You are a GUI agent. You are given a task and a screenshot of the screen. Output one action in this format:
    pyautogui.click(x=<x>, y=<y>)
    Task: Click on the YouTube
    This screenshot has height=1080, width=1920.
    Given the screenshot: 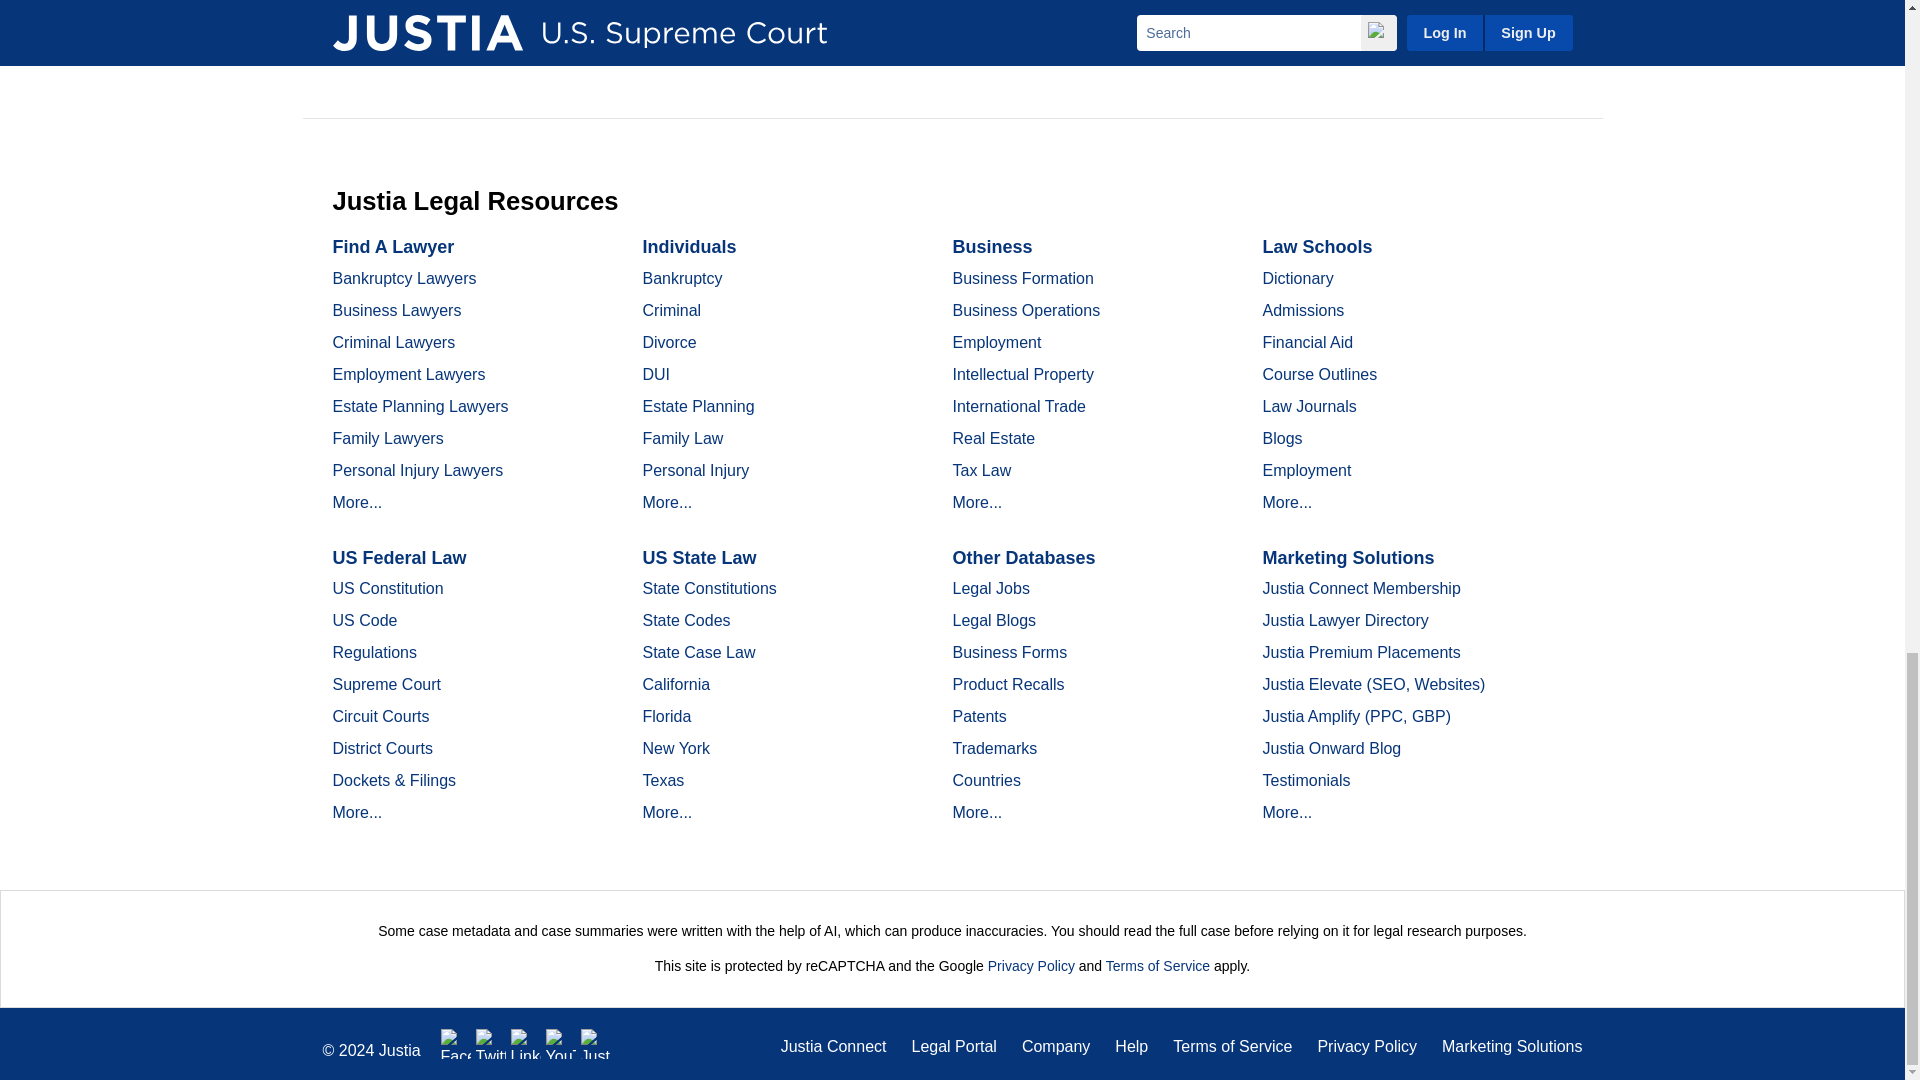 What is the action you would take?
    pyautogui.click(x=560, y=1044)
    